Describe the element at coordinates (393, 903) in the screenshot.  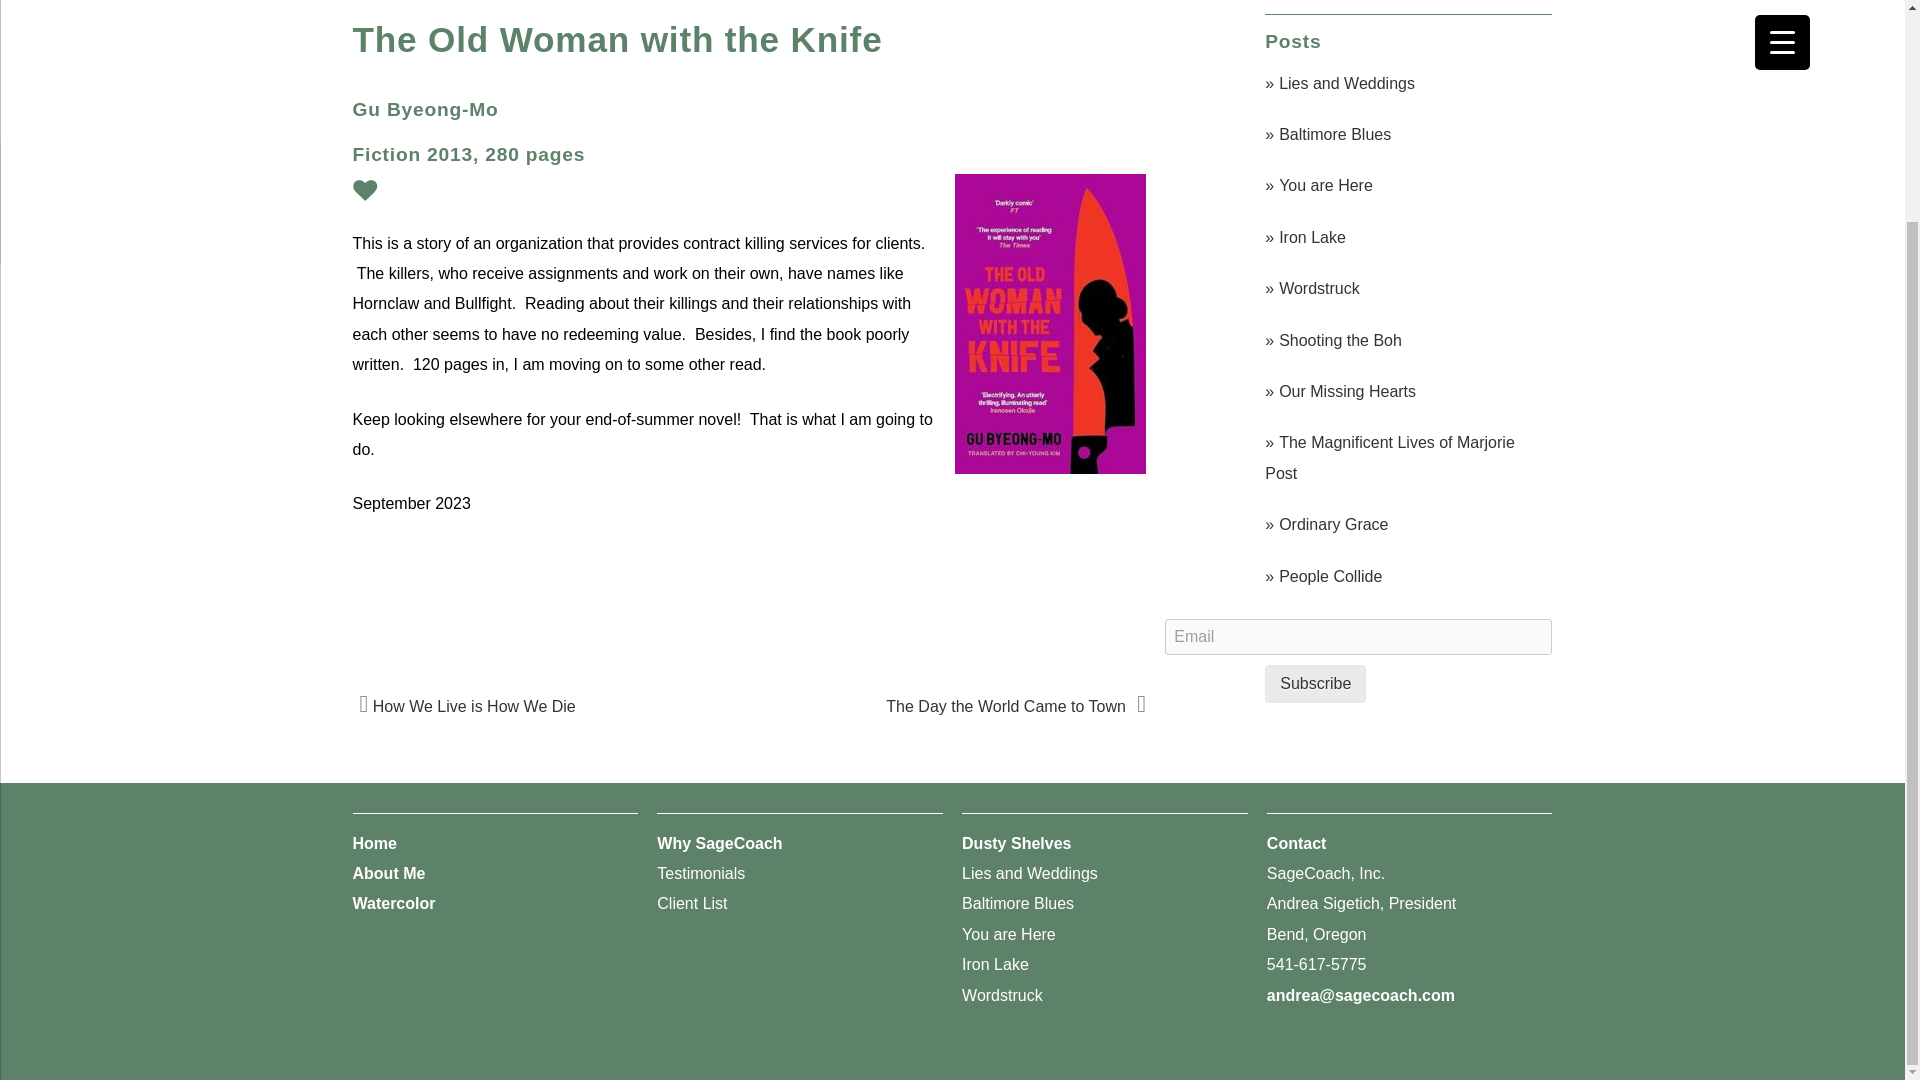
I see `Watercolor` at that location.